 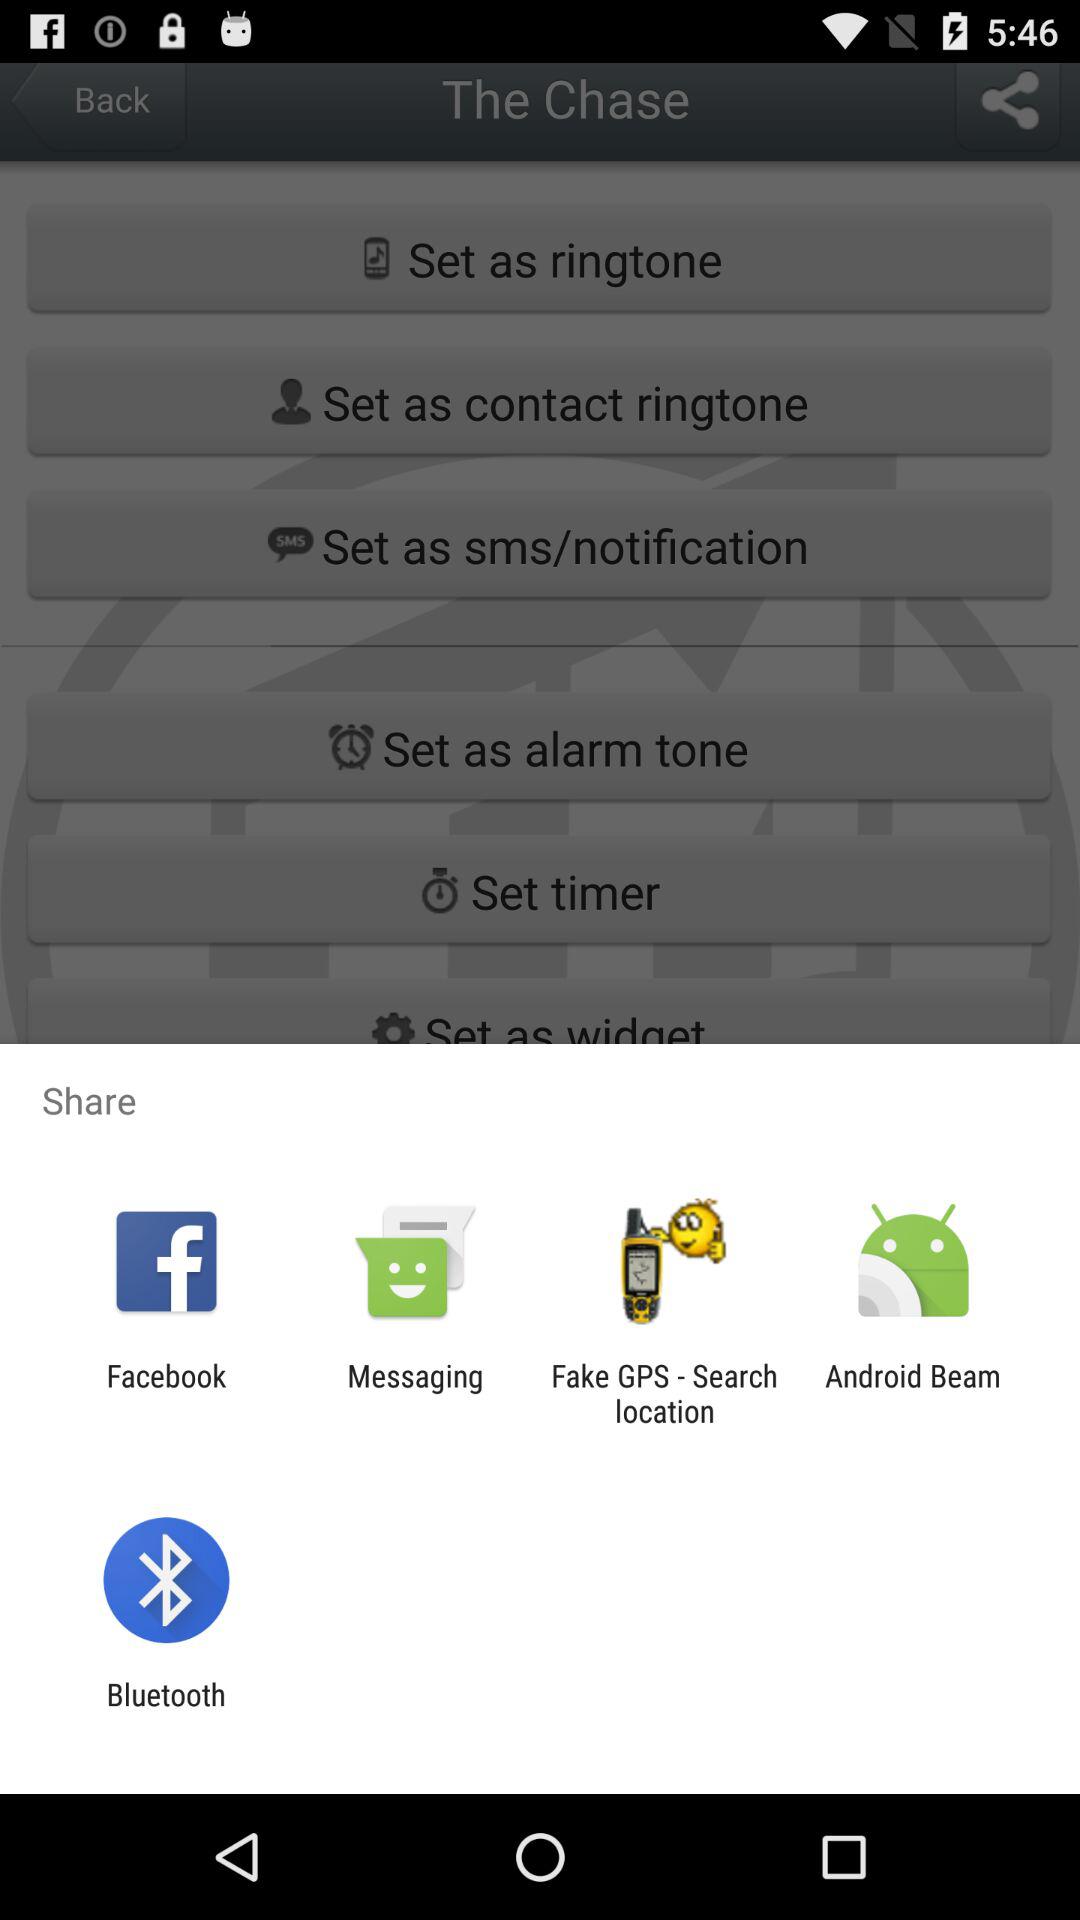 What do you see at coordinates (415, 1393) in the screenshot?
I see `swipe until messaging item` at bounding box center [415, 1393].